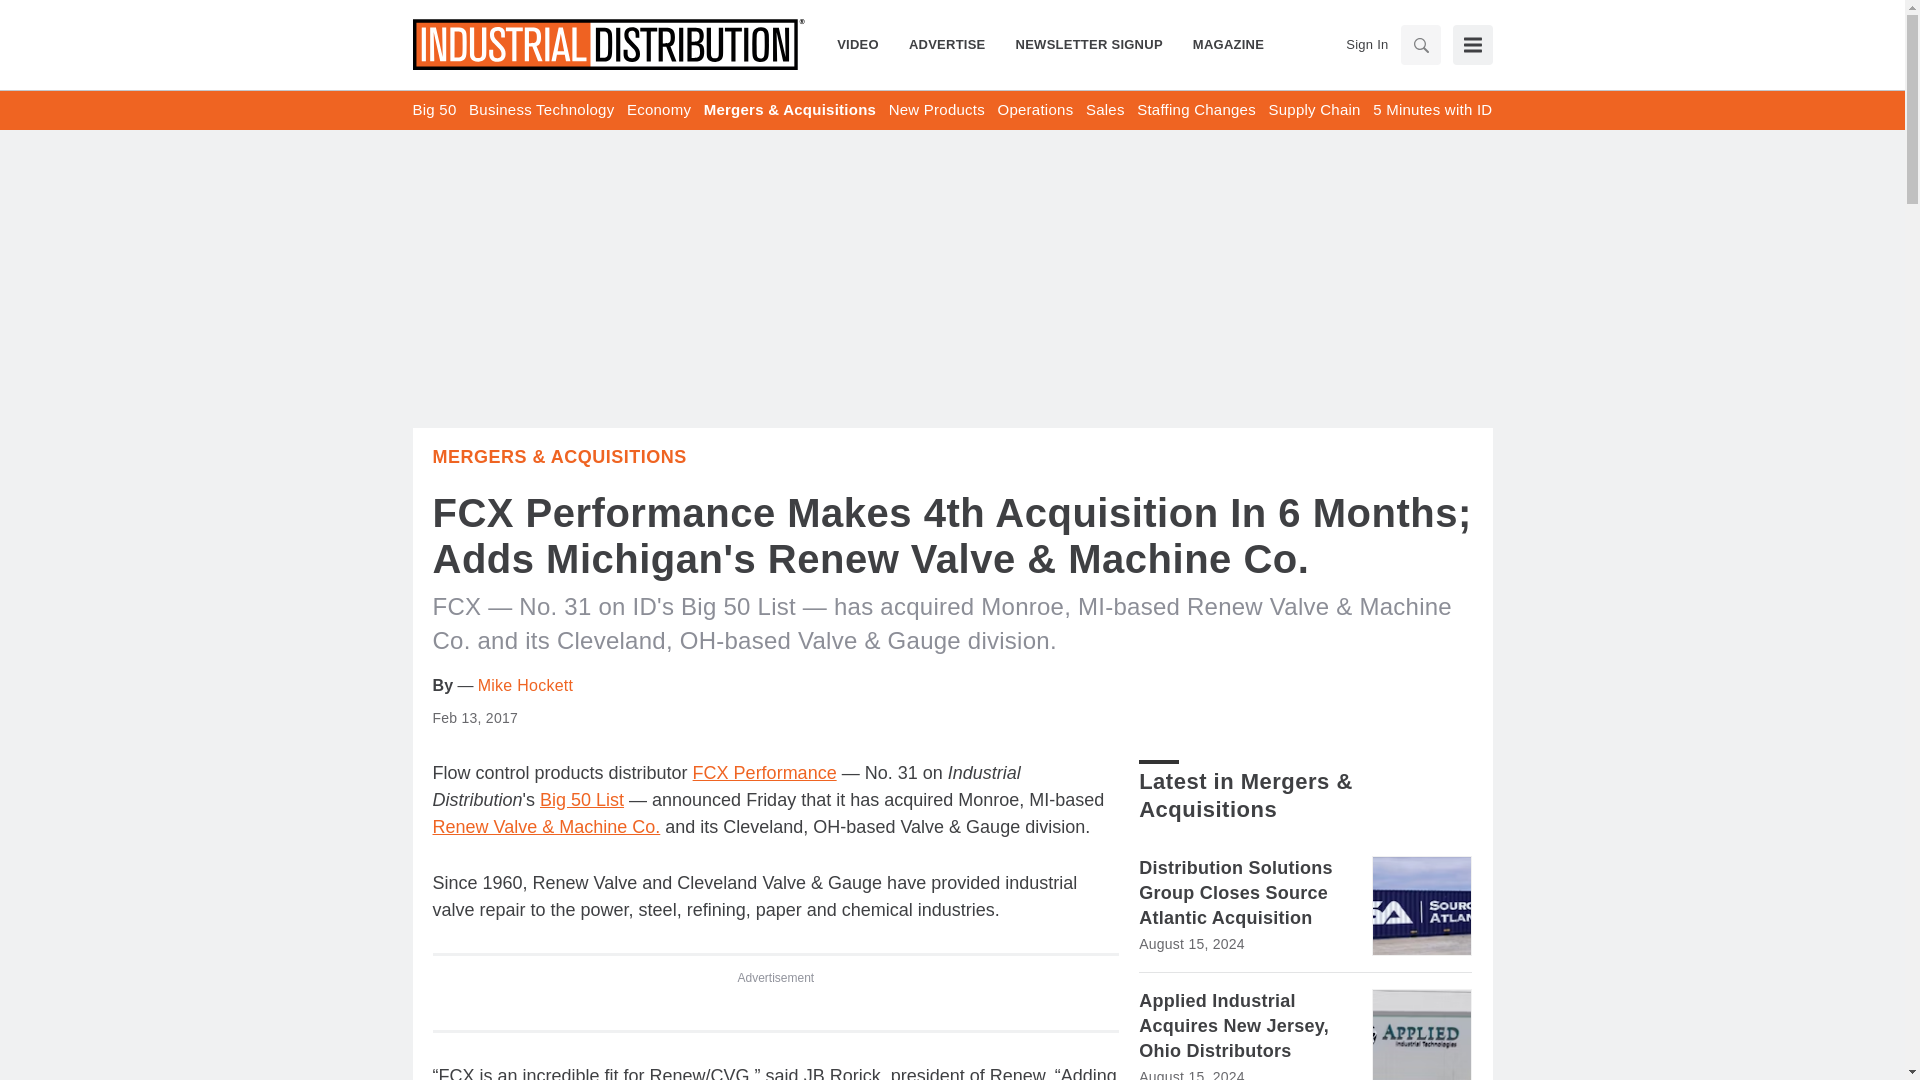 Image resolution: width=1920 pixels, height=1080 pixels. I want to click on Supply Chain, so click(1313, 110).